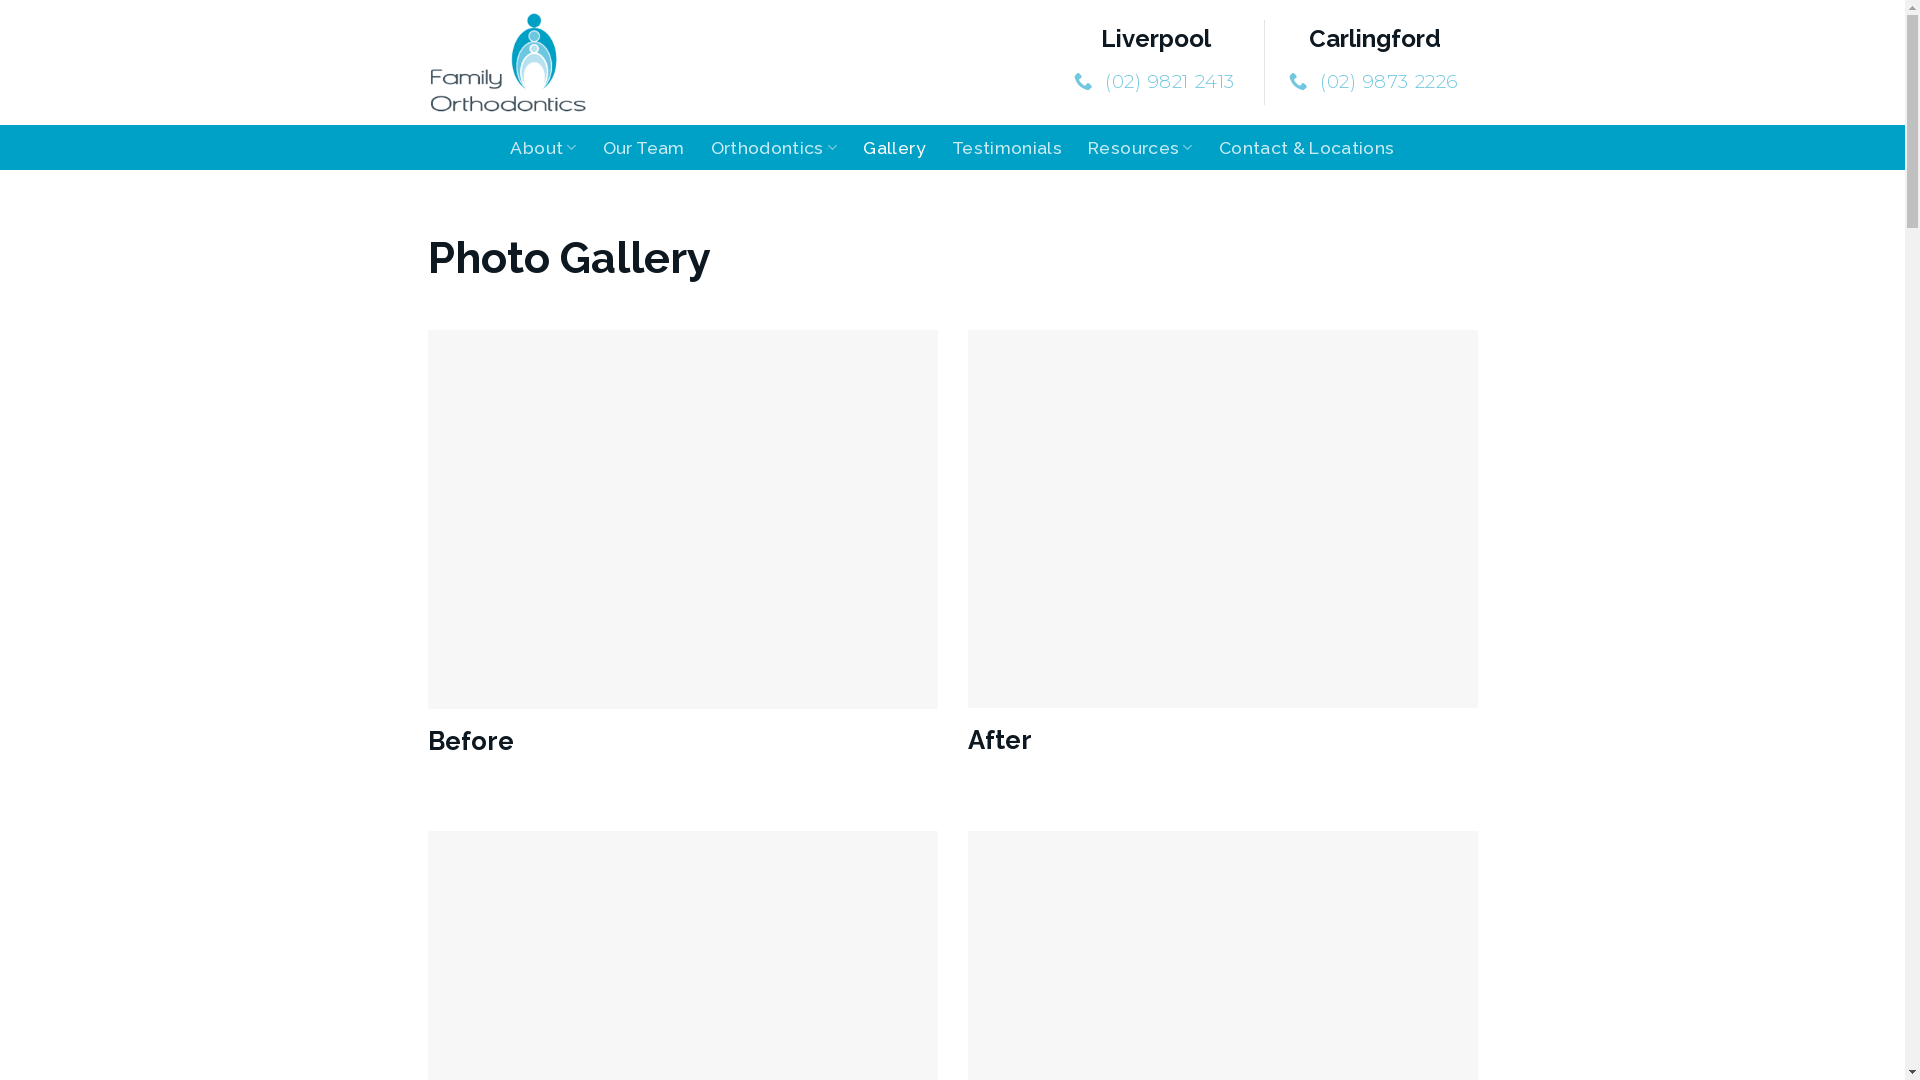 The image size is (1920, 1080). I want to click on Gallery, so click(894, 148).